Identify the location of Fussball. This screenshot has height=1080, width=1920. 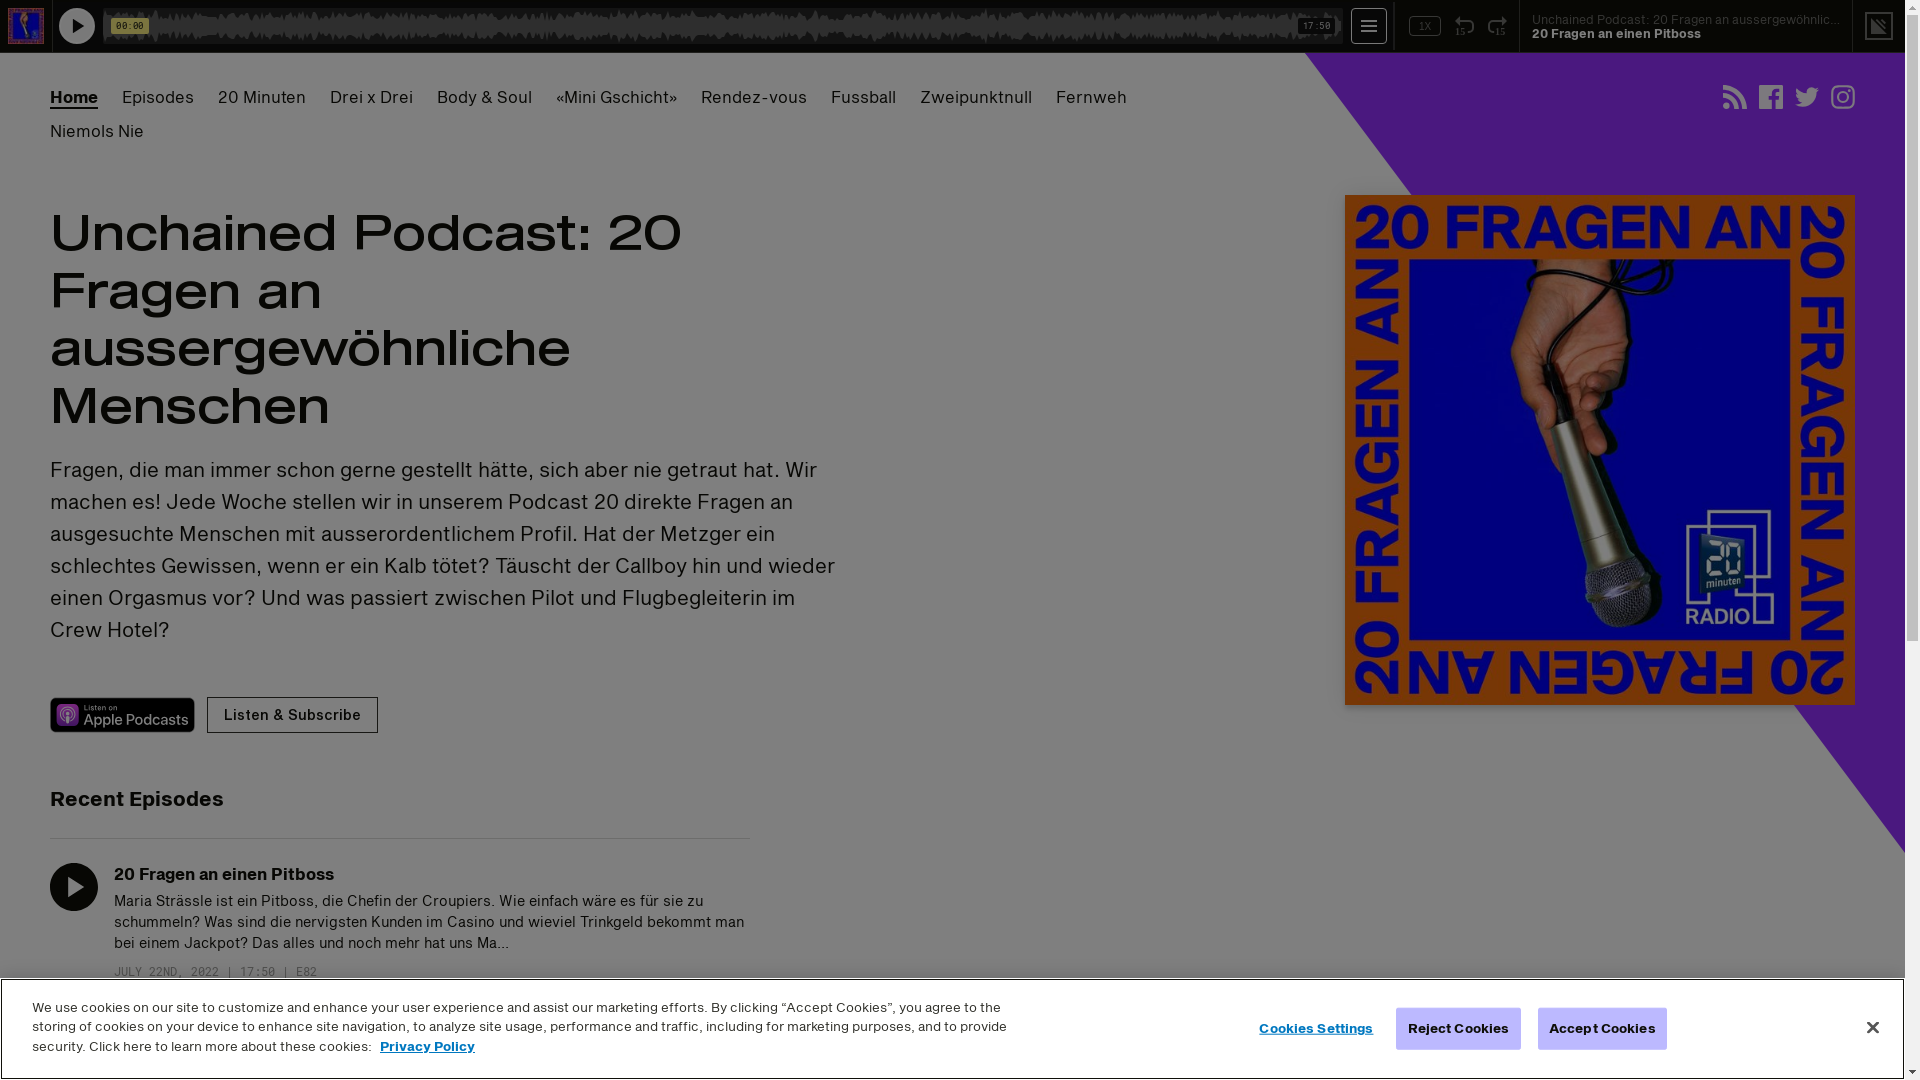
(864, 97).